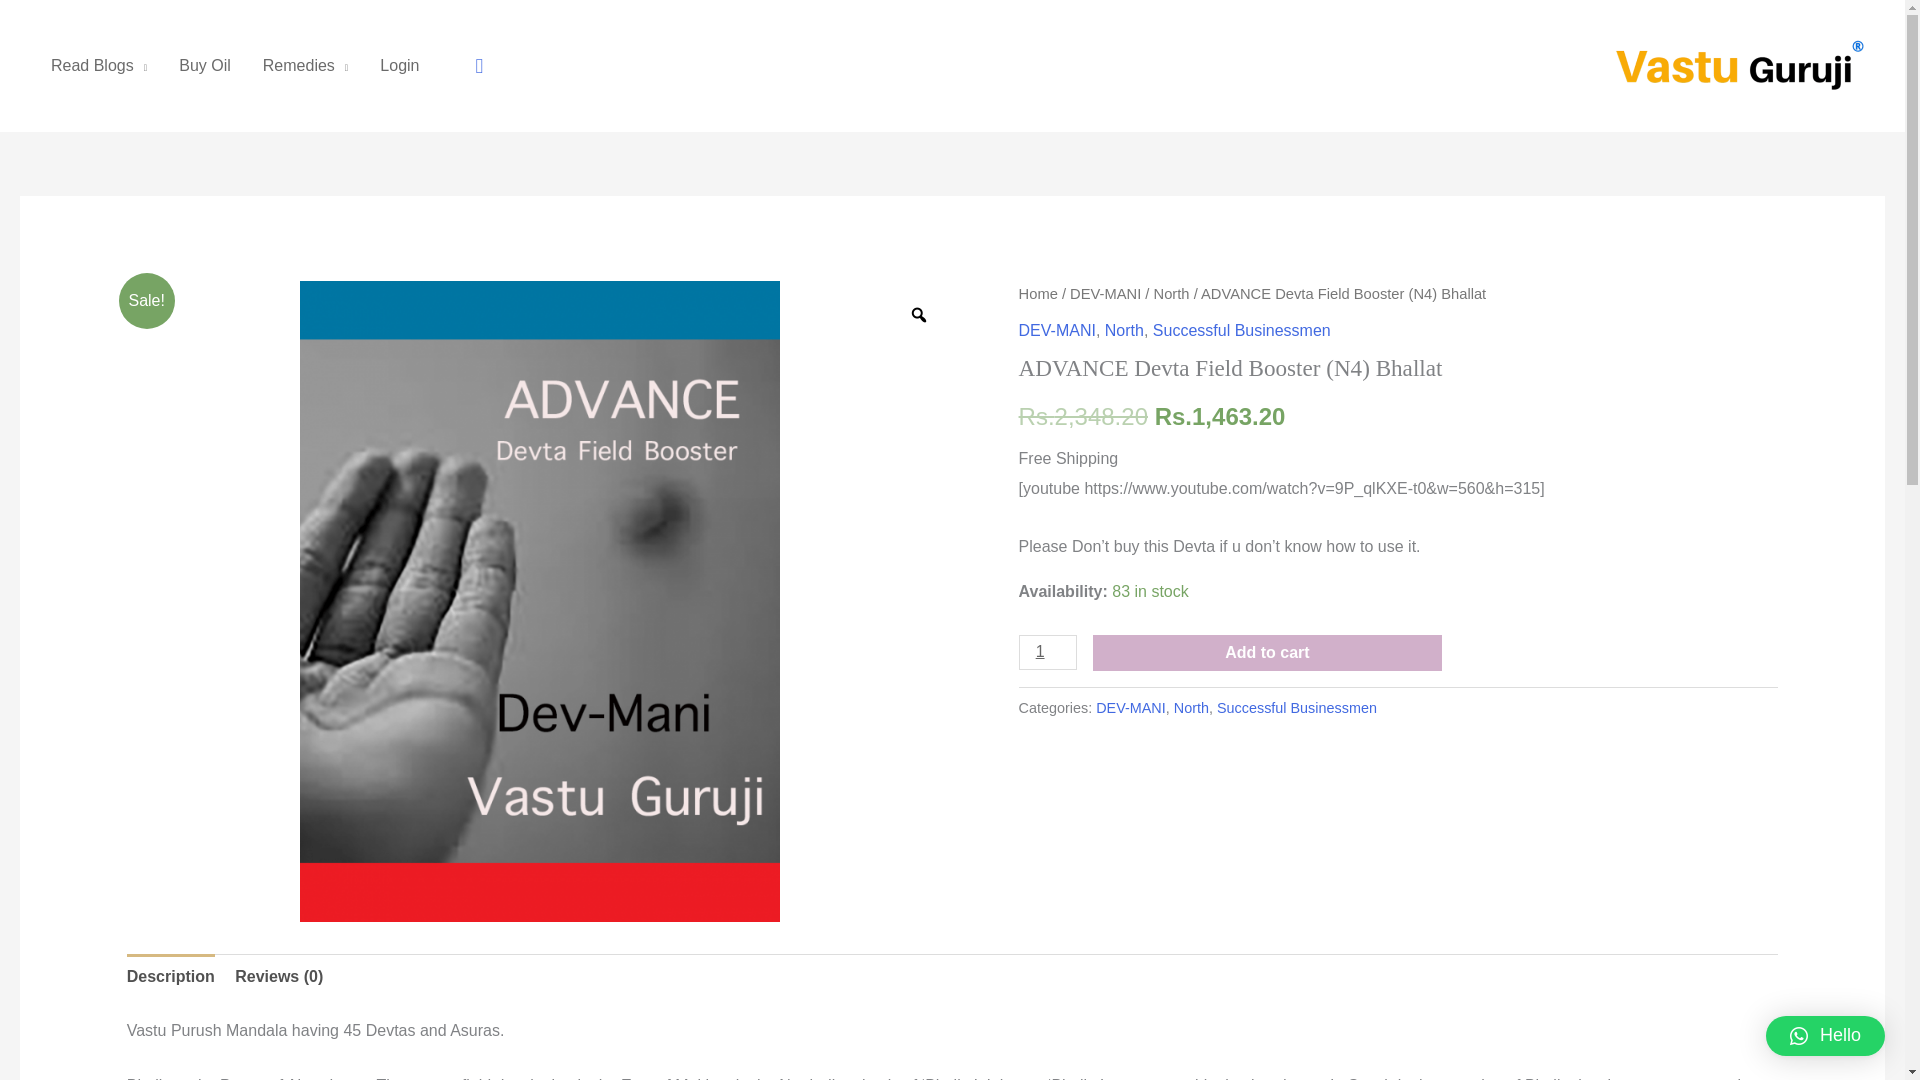 Image resolution: width=1920 pixels, height=1080 pixels. I want to click on Buy Oil, so click(205, 66).